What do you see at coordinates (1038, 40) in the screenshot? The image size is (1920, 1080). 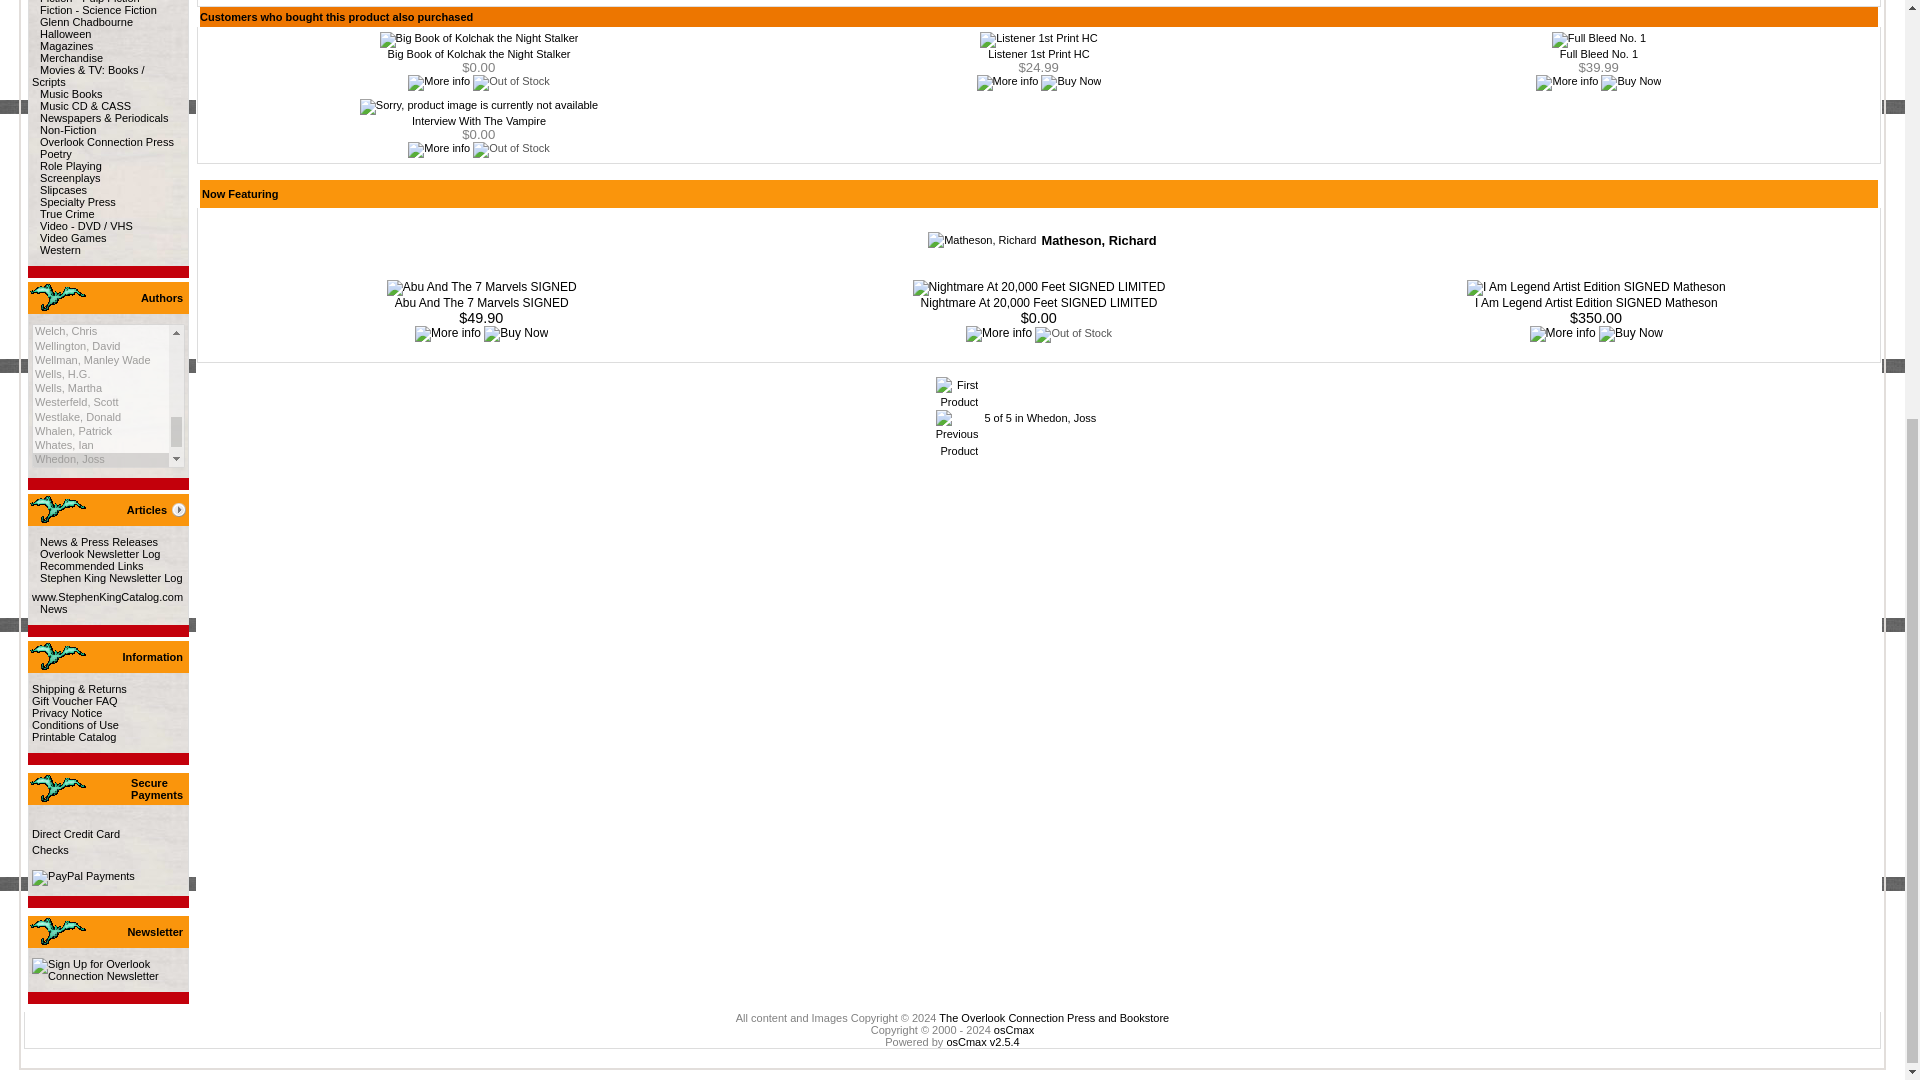 I see ` Listener 1st Print HC ` at bounding box center [1038, 40].